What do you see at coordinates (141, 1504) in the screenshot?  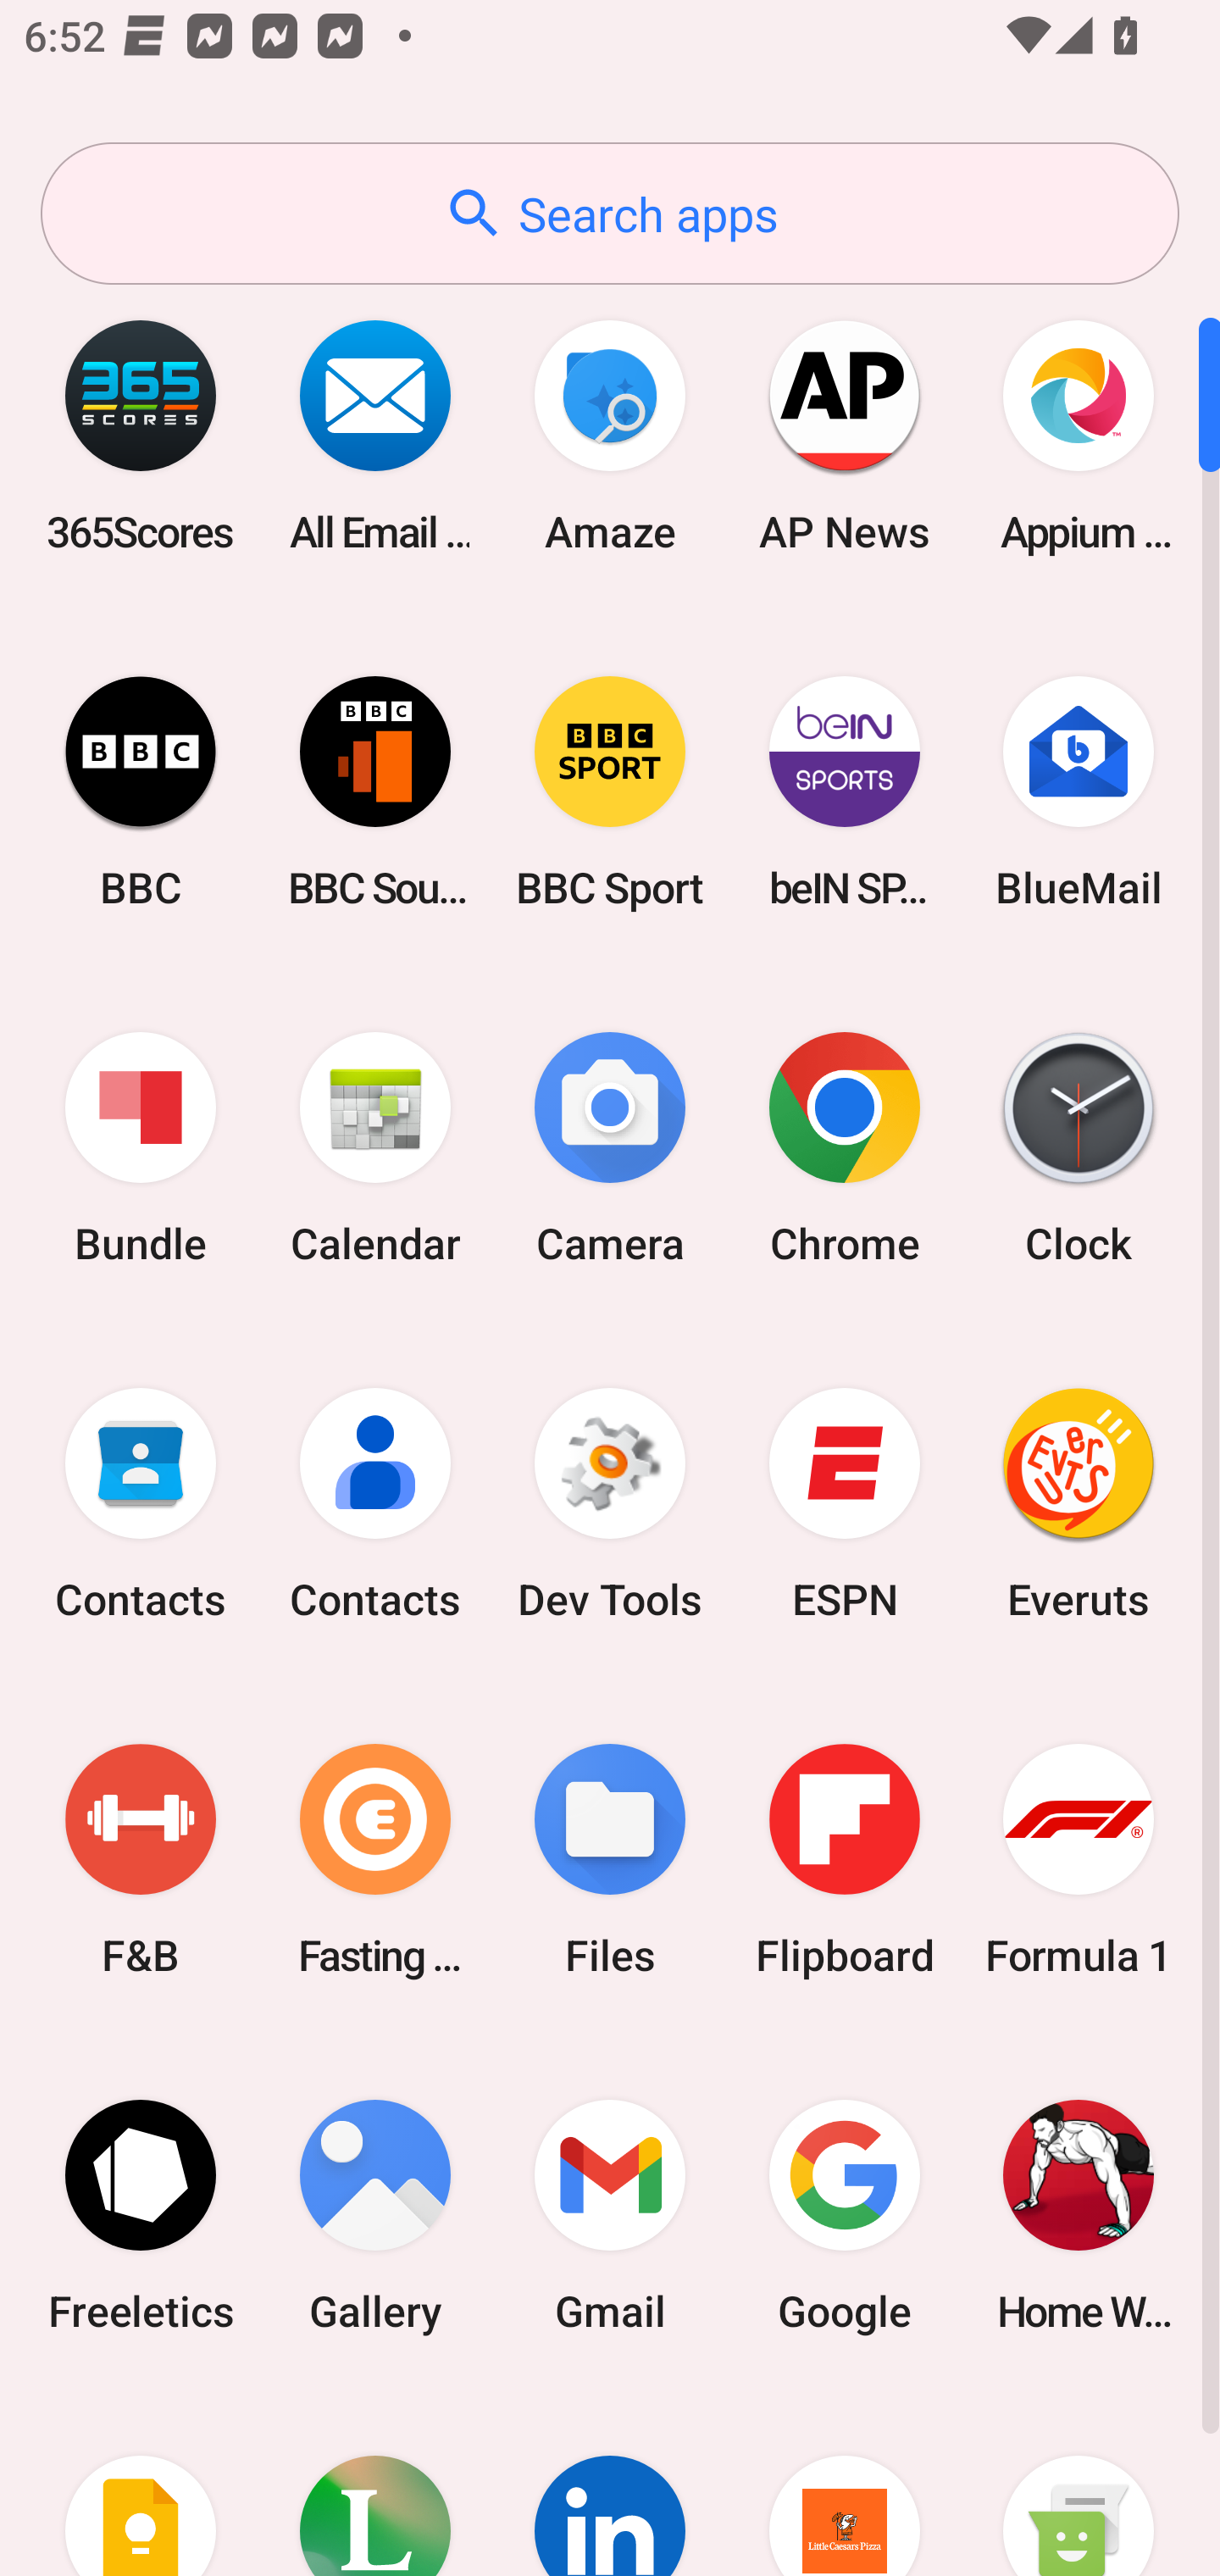 I see `Contacts` at bounding box center [141, 1504].